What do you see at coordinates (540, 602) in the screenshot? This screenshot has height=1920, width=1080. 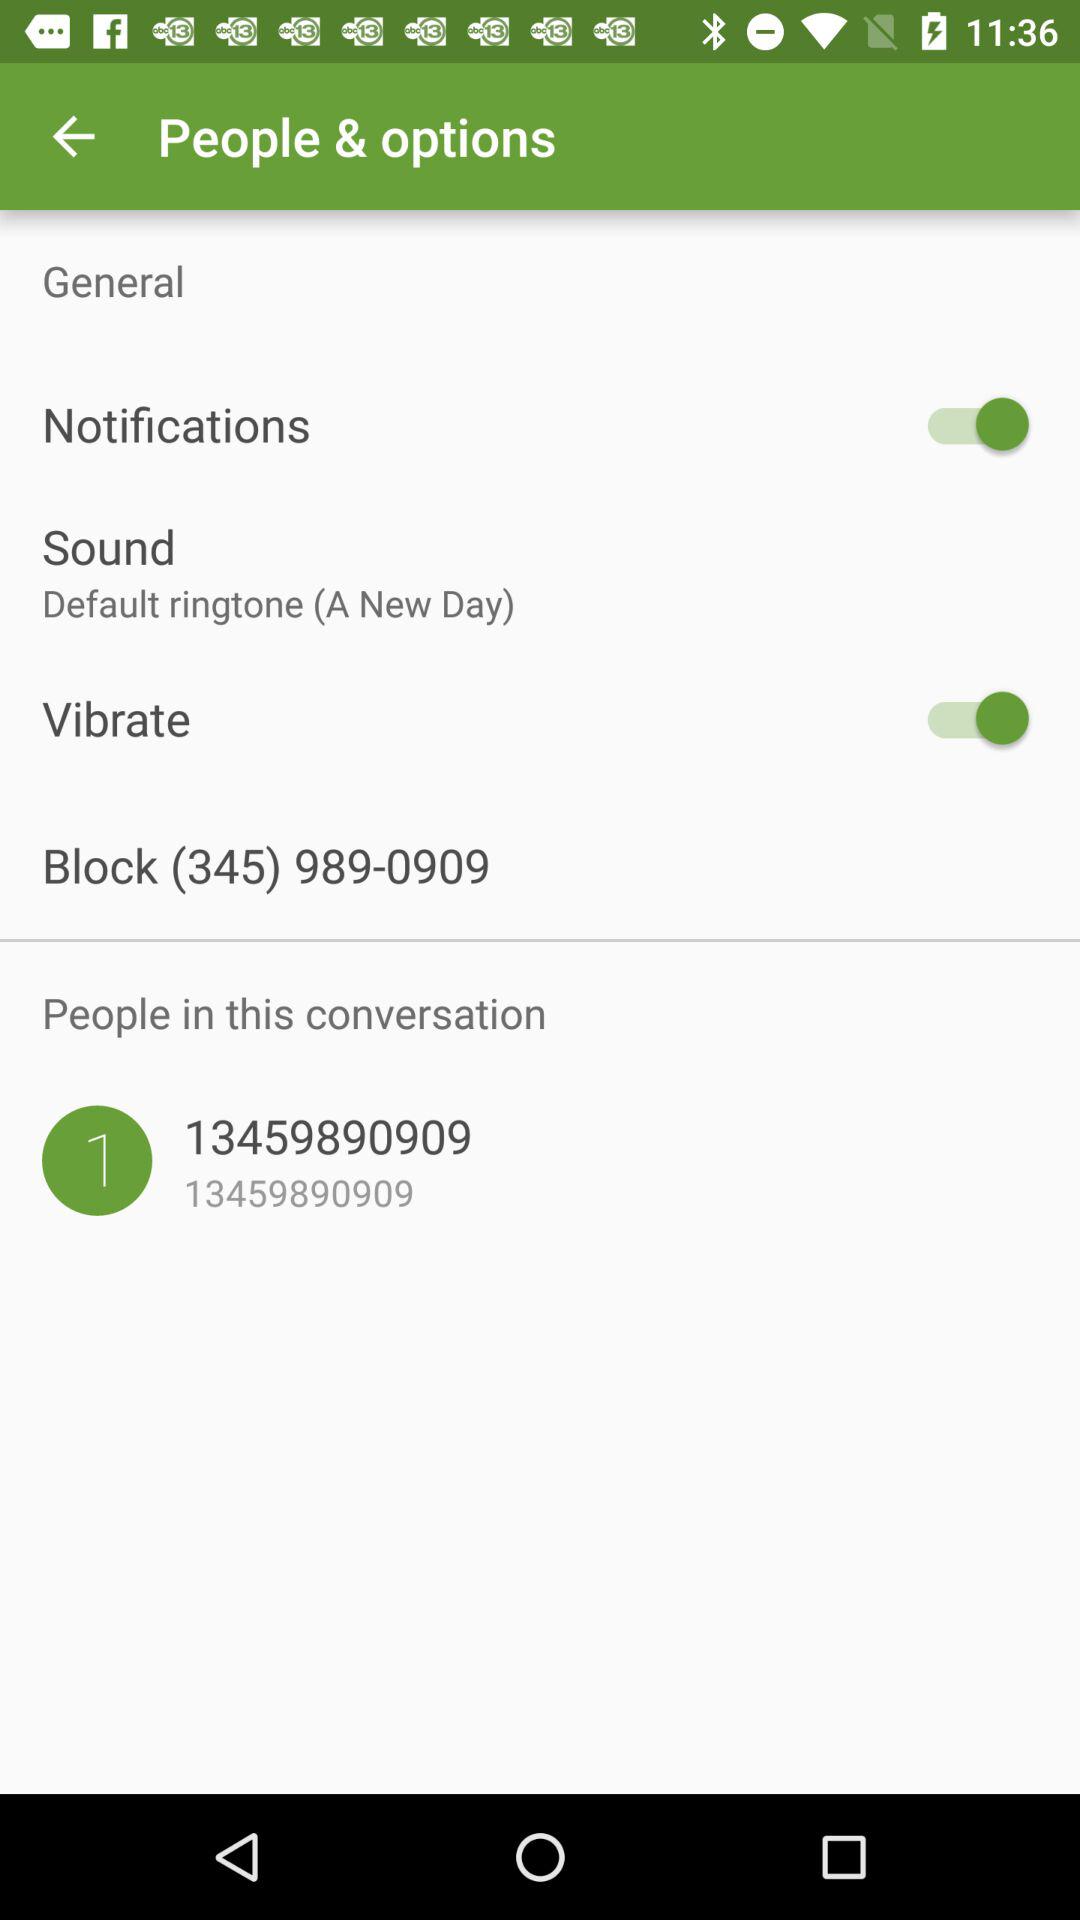 I see `tap item below the sound item` at bounding box center [540, 602].